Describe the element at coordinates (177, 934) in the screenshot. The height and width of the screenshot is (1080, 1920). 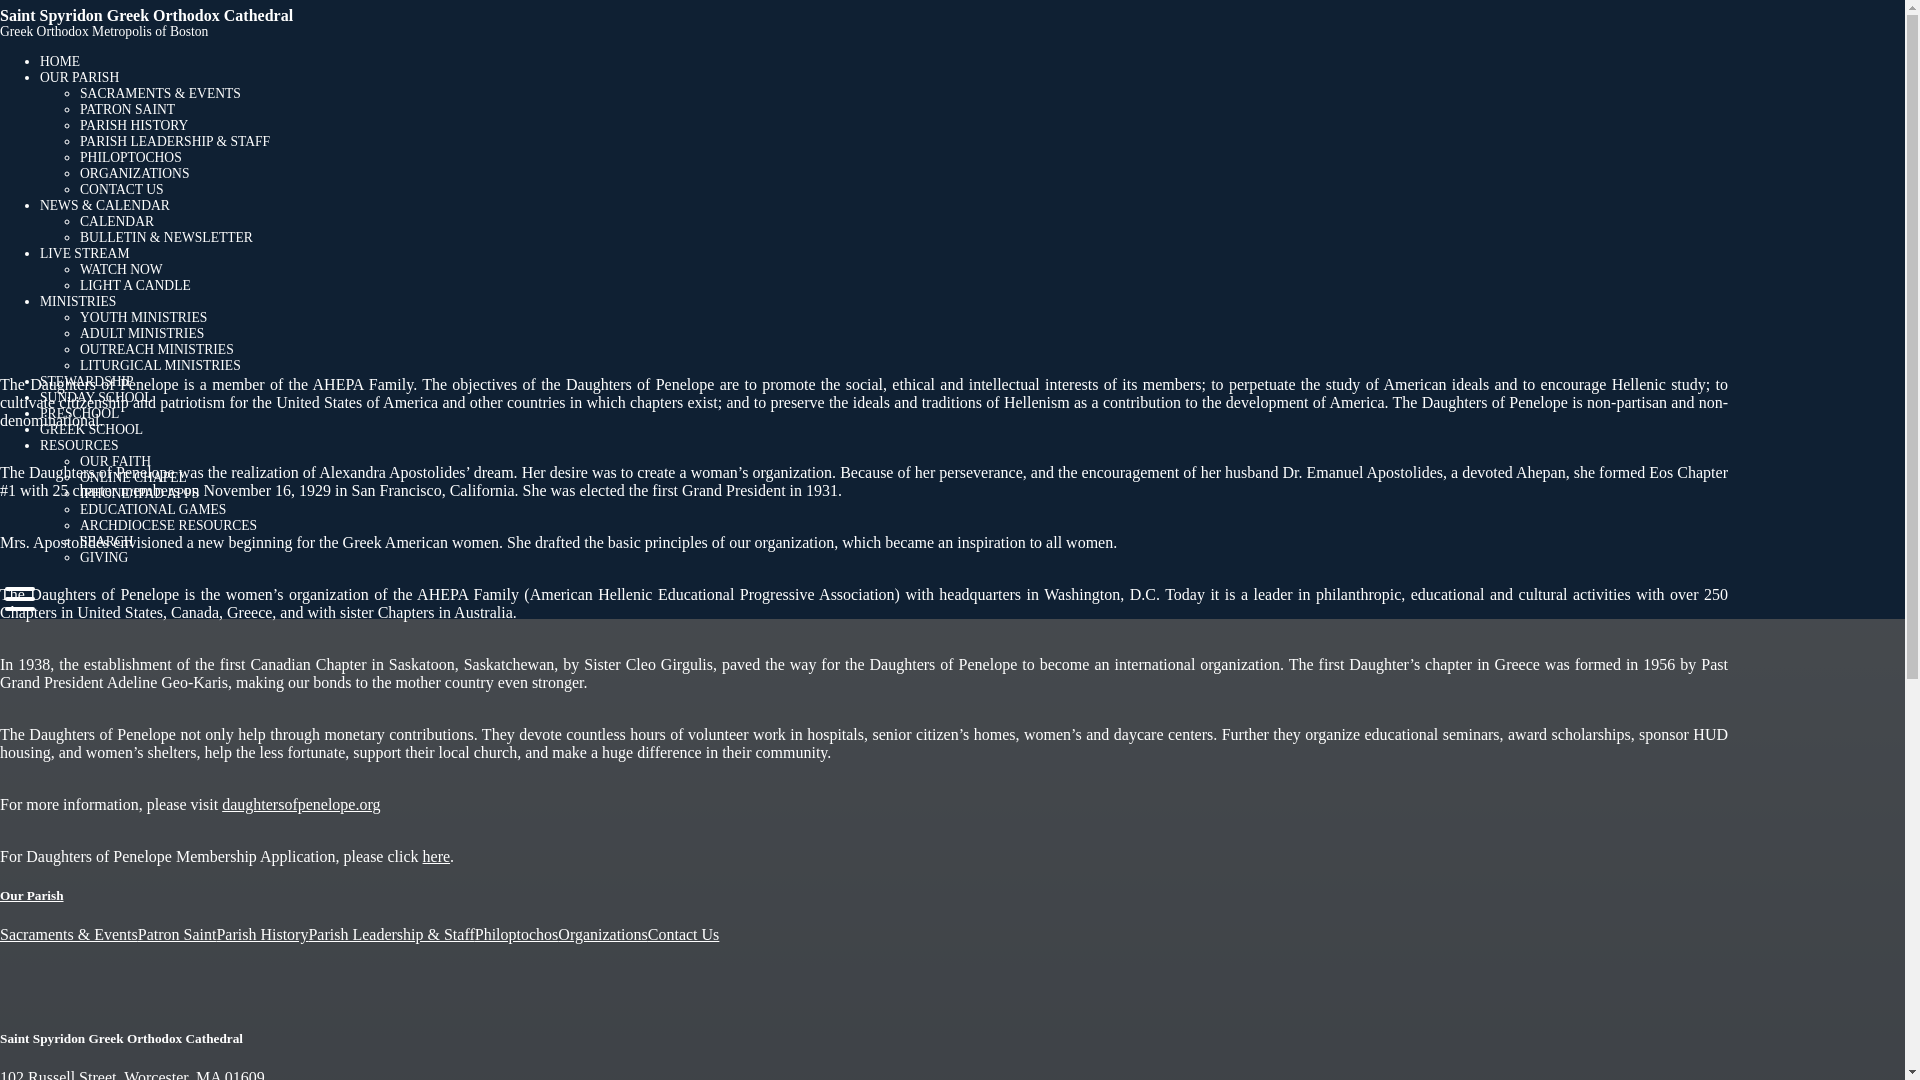
I see `Patron Saint` at that location.